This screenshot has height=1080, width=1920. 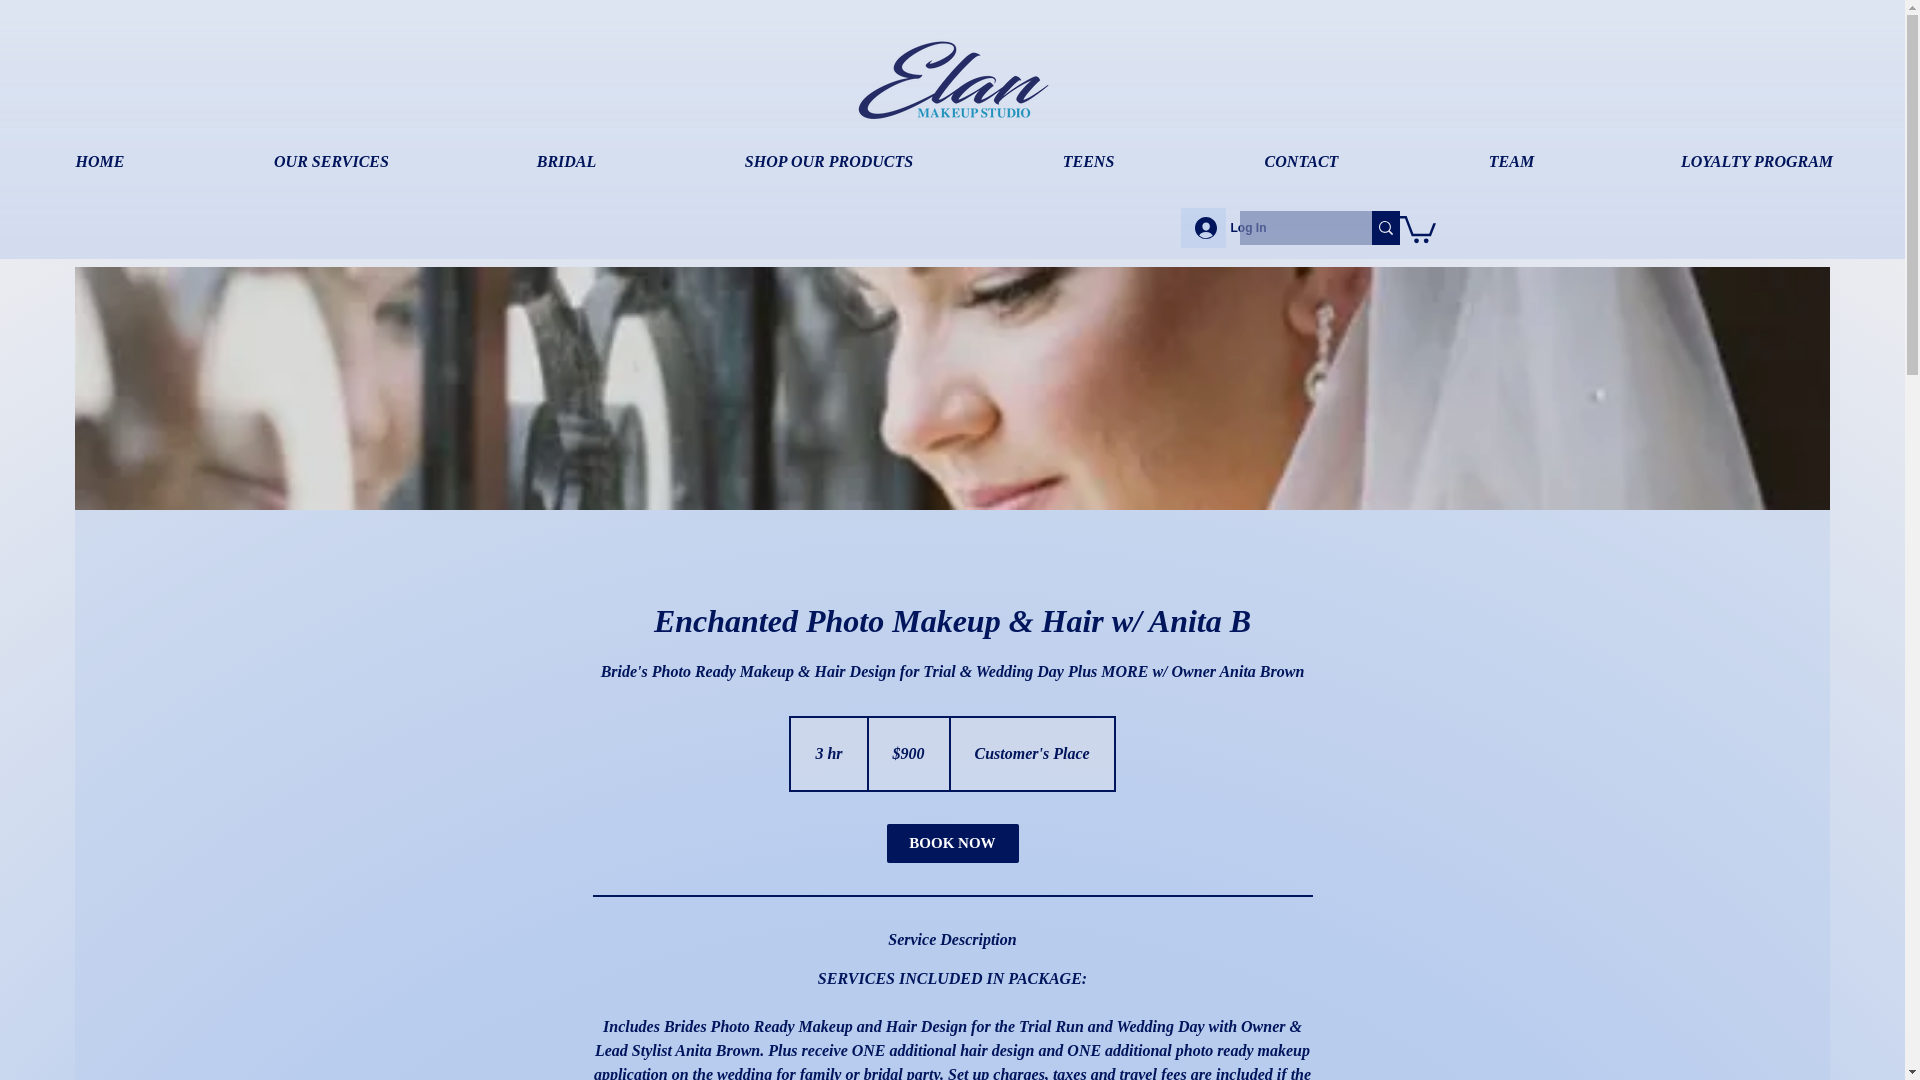 What do you see at coordinates (100, 162) in the screenshot?
I see `HOME` at bounding box center [100, 162].